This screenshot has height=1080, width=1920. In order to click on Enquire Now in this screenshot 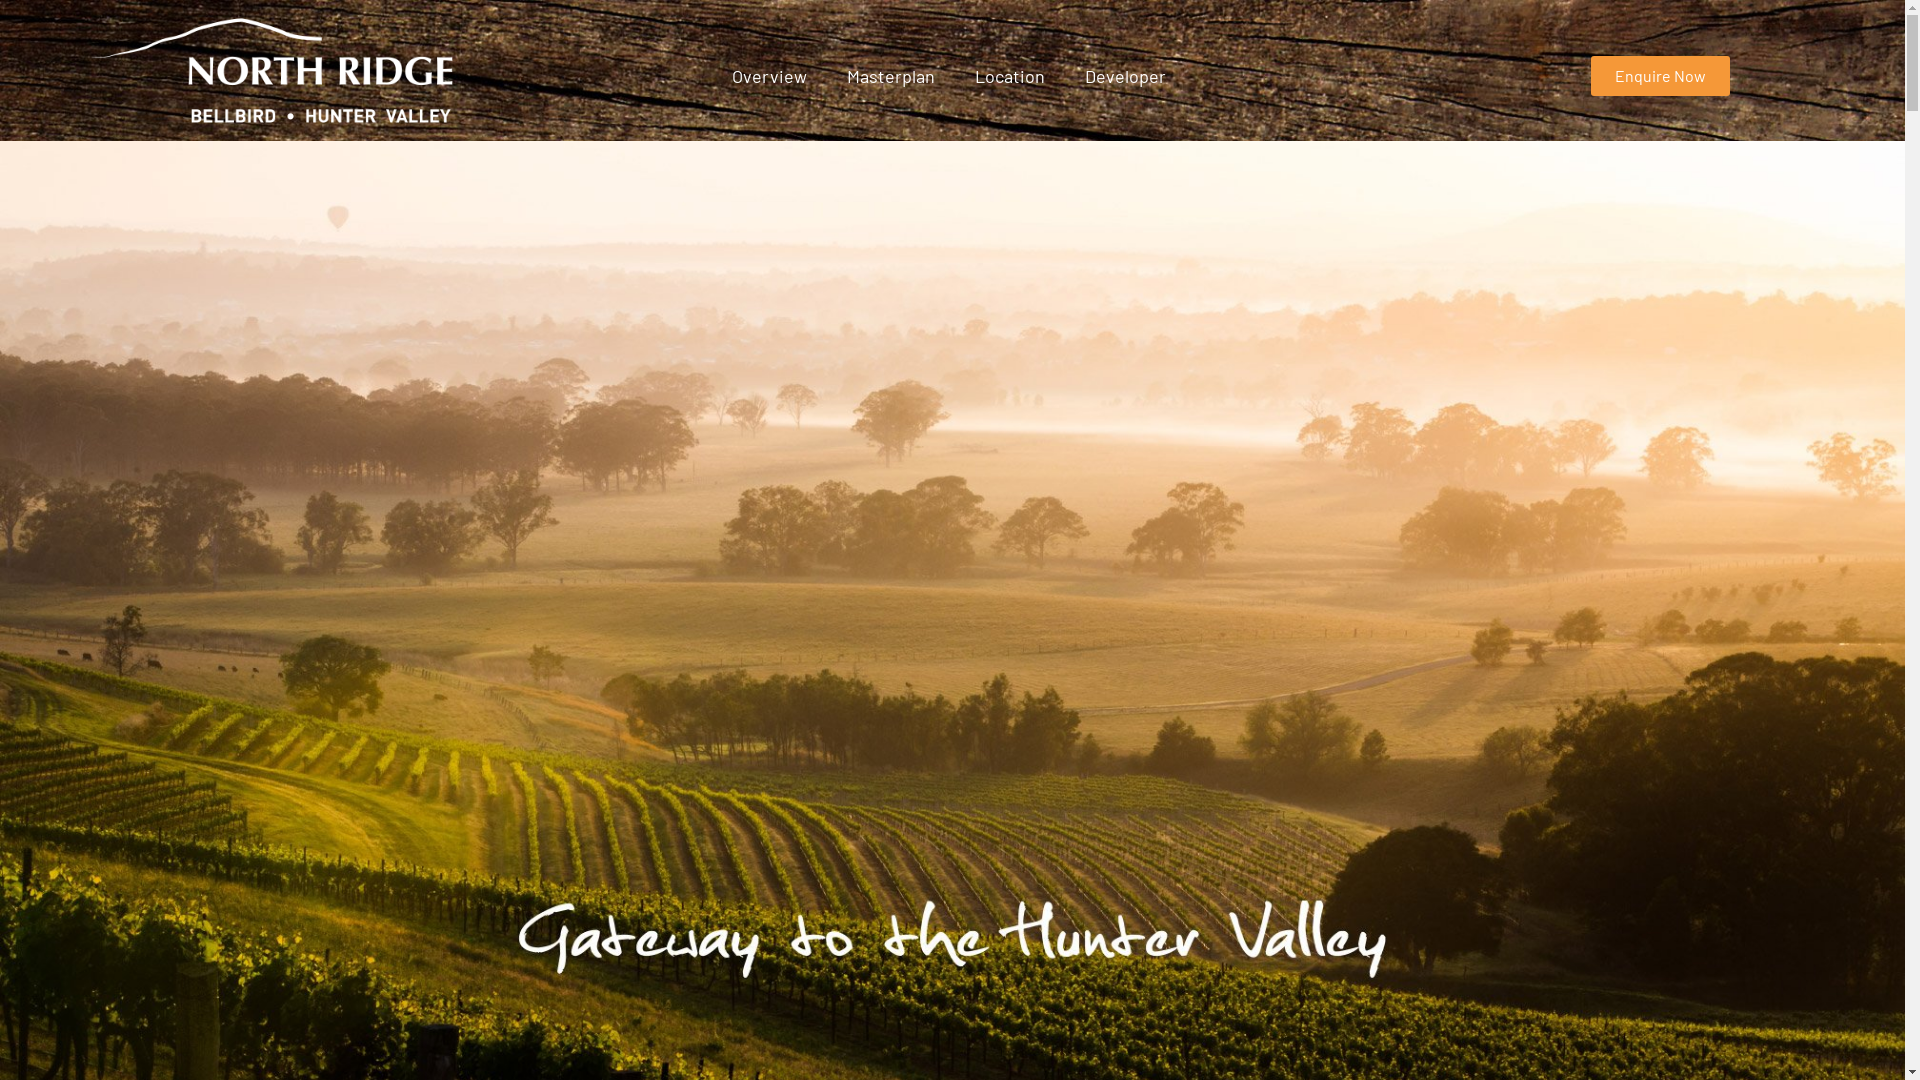, I will do `click(1660, 76)`.